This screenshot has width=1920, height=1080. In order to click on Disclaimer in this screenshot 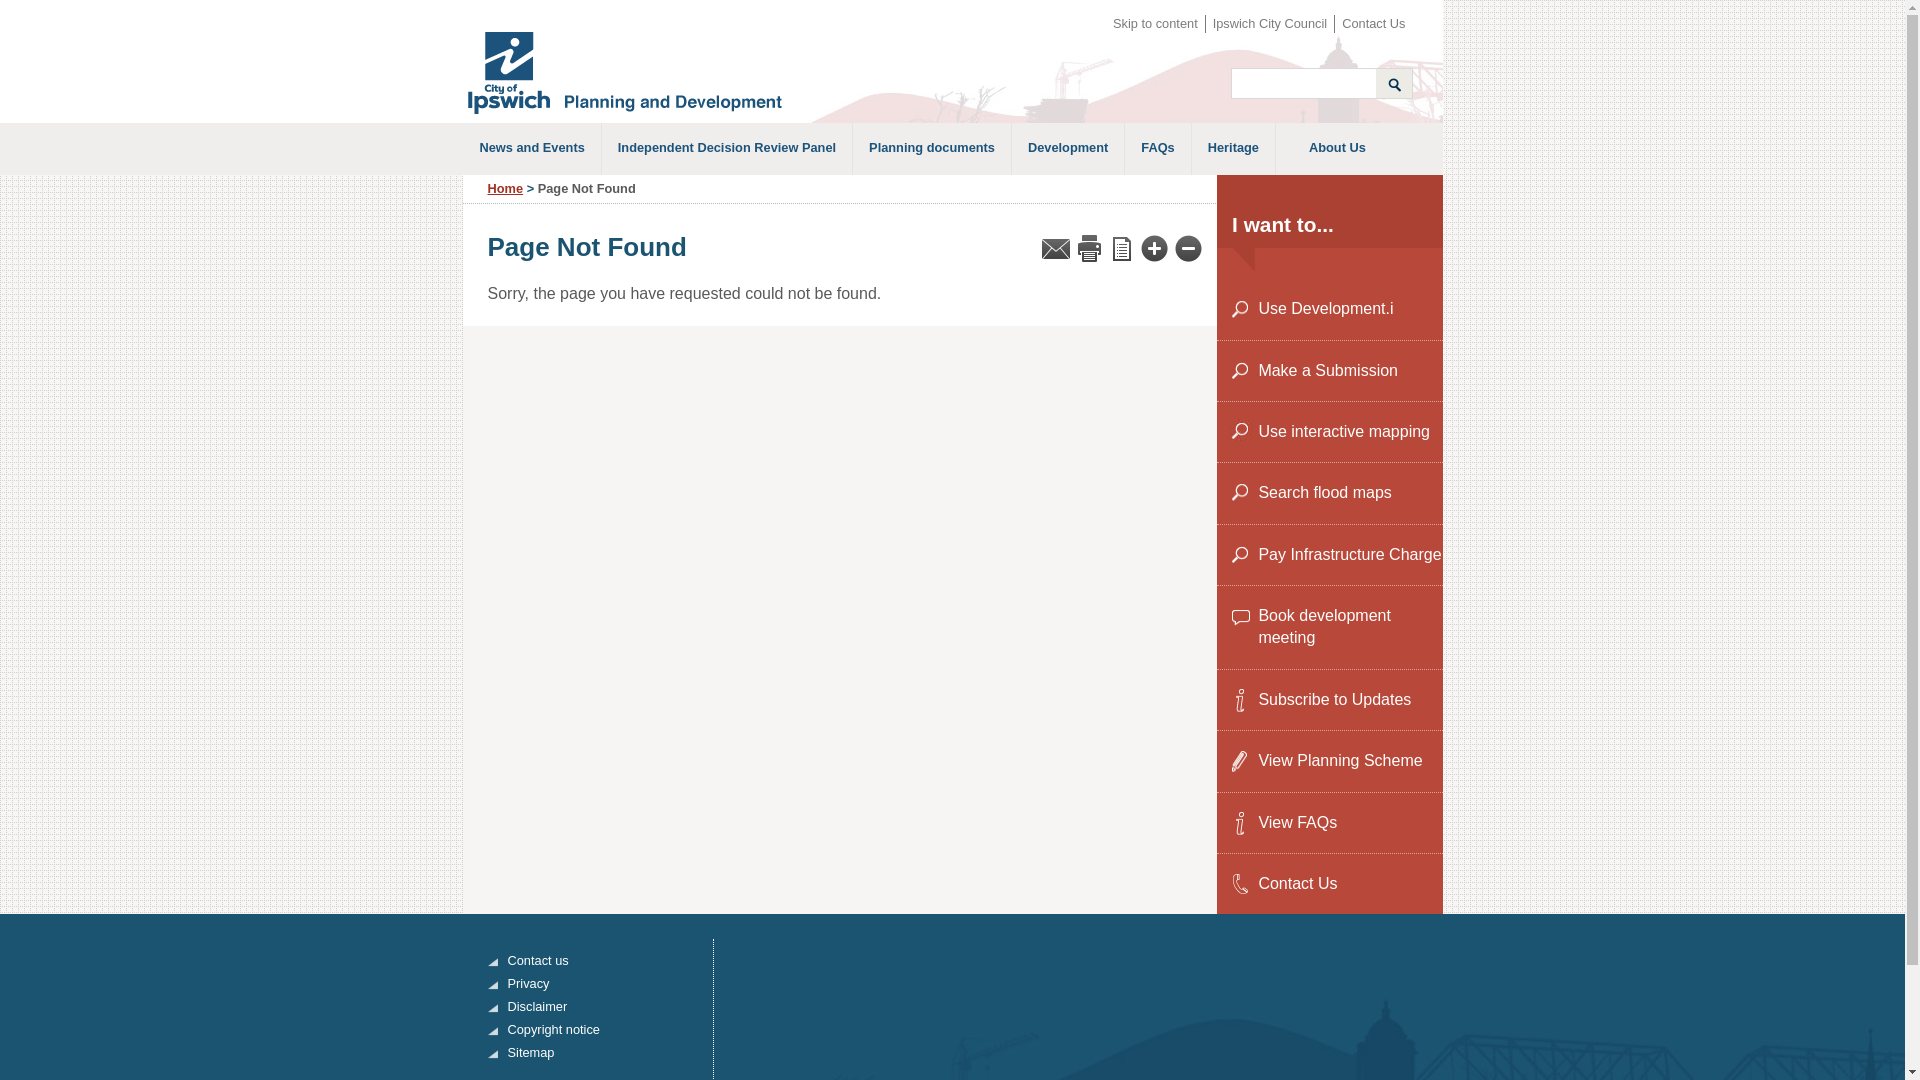, I will do `click(610, 1007)`.